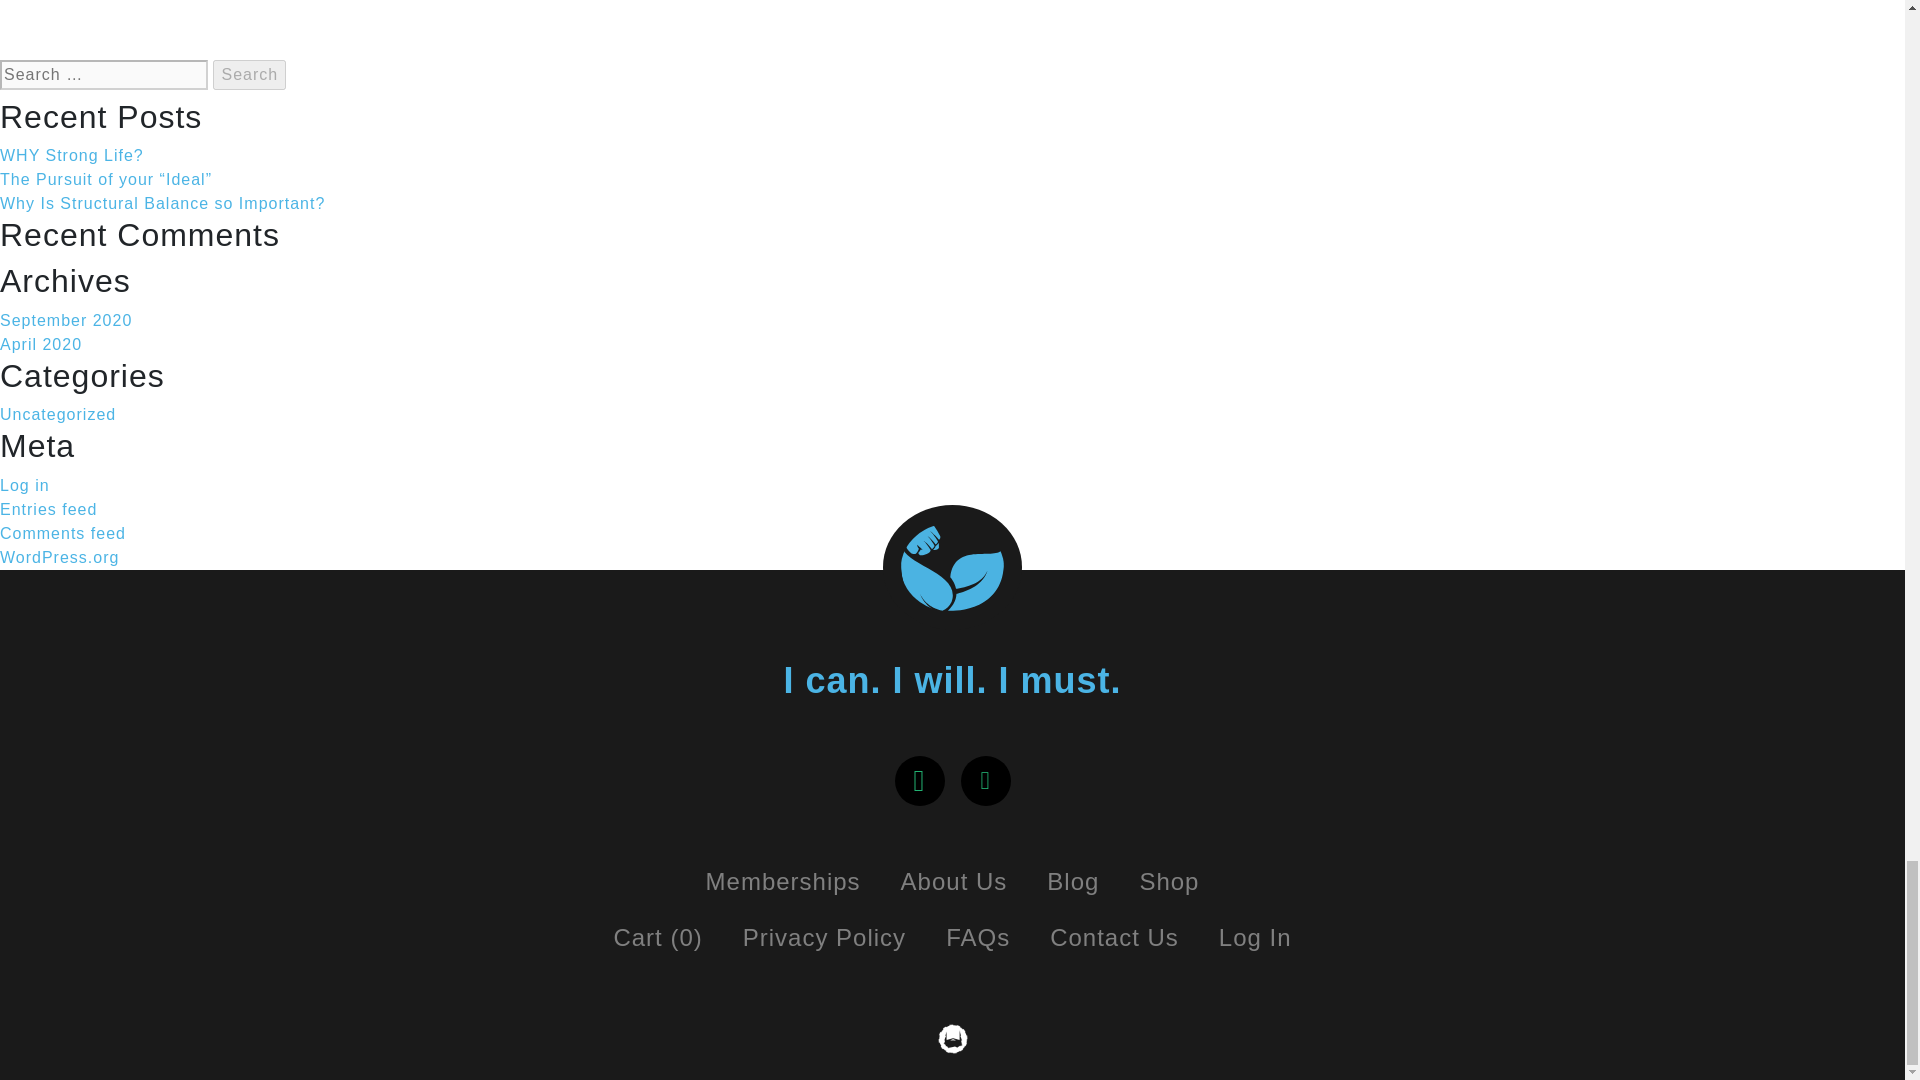 The height and width of the screenshot is (1080, 1920). I want to click on About Us, so click(954, 882).